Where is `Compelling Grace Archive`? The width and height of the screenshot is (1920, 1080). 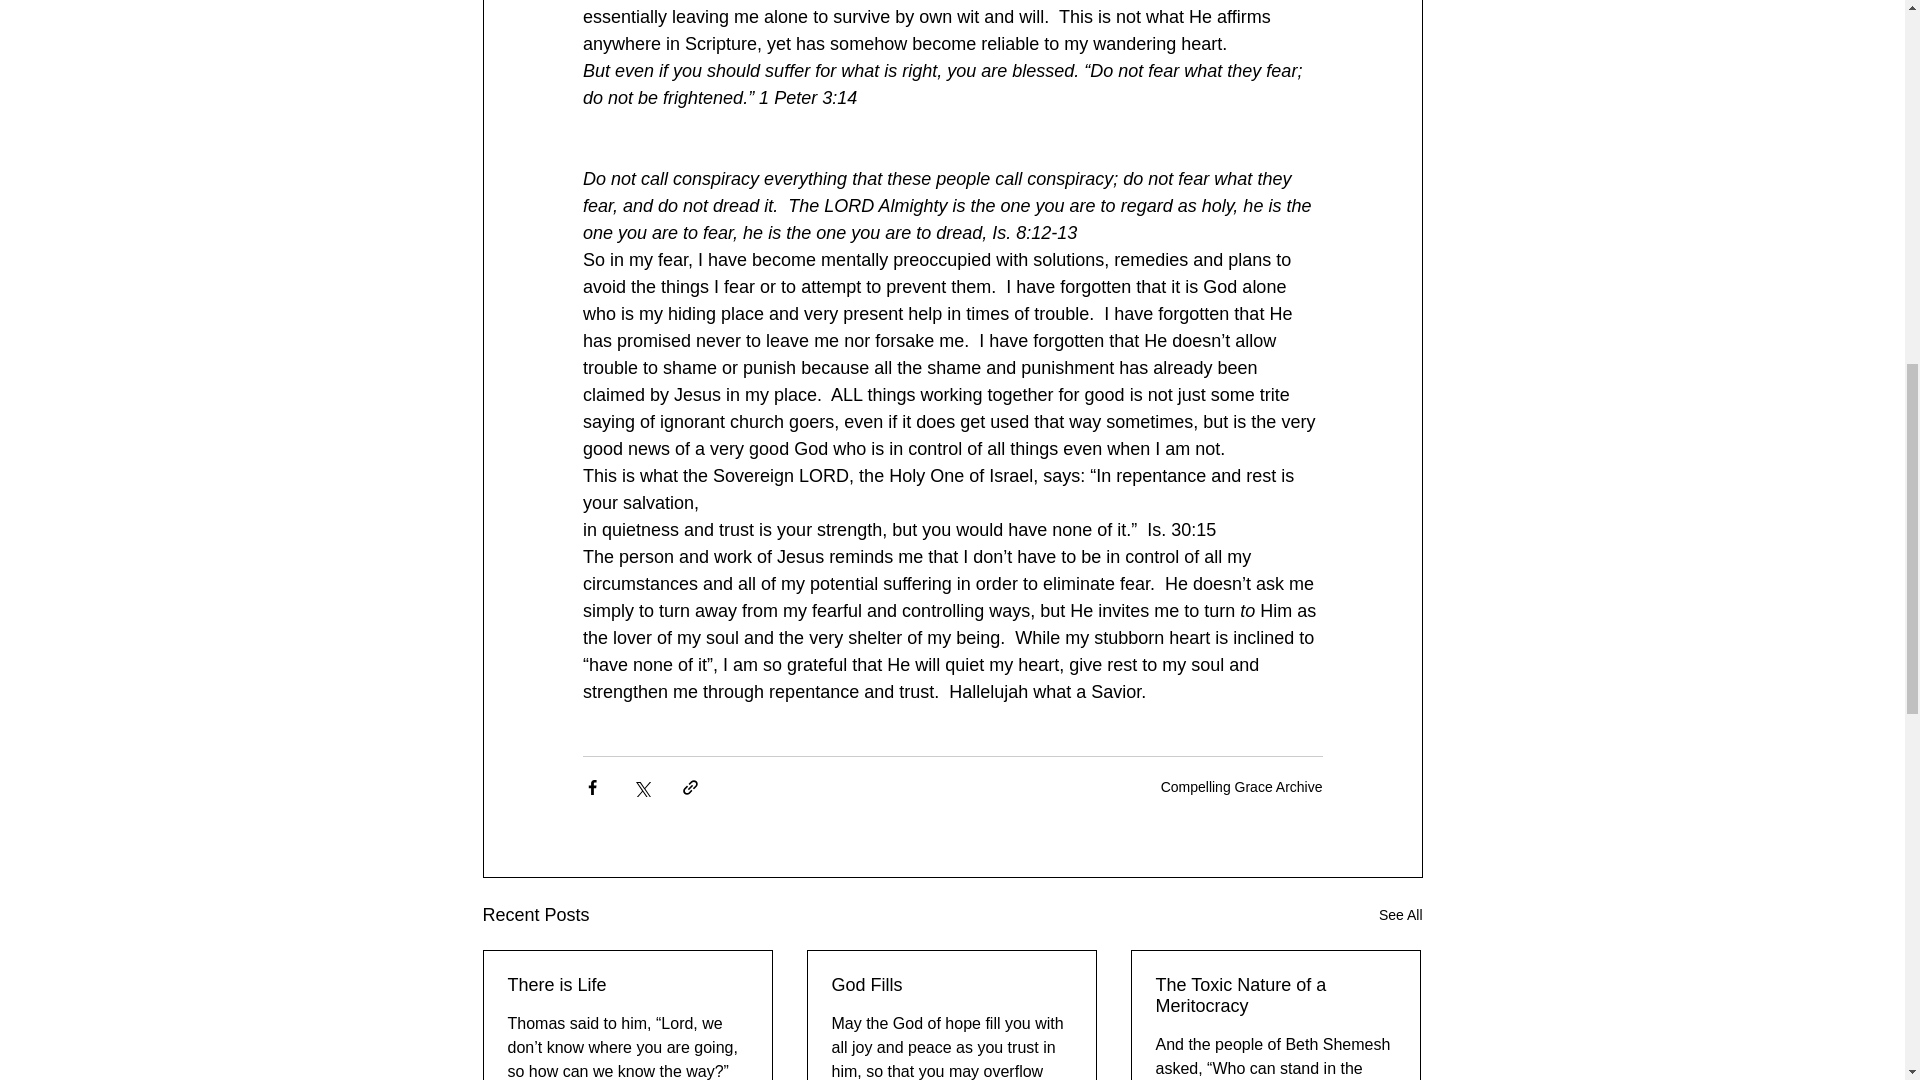 Compelling Grace Archive is located at coordinates (1242, 785).